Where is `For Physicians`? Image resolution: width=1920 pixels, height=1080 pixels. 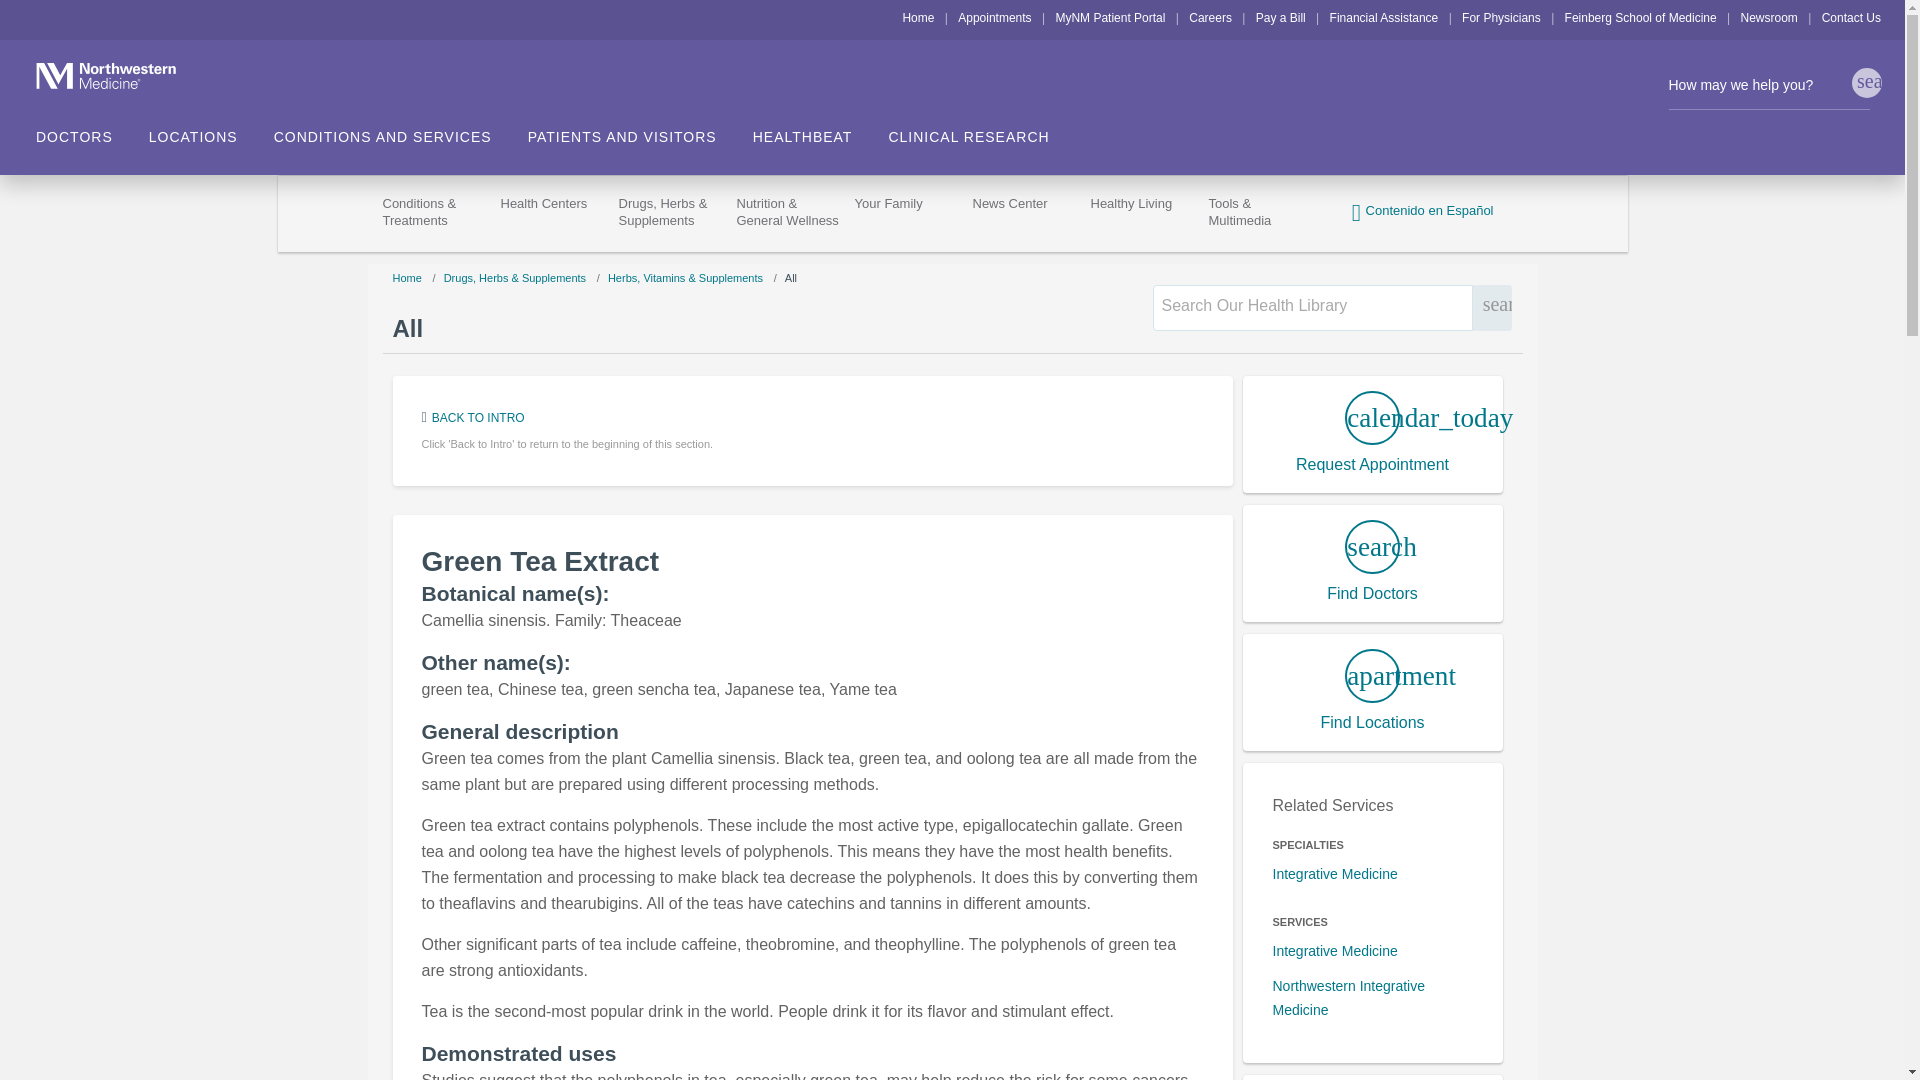 For Physicians is located at coordinates (1501, 17).